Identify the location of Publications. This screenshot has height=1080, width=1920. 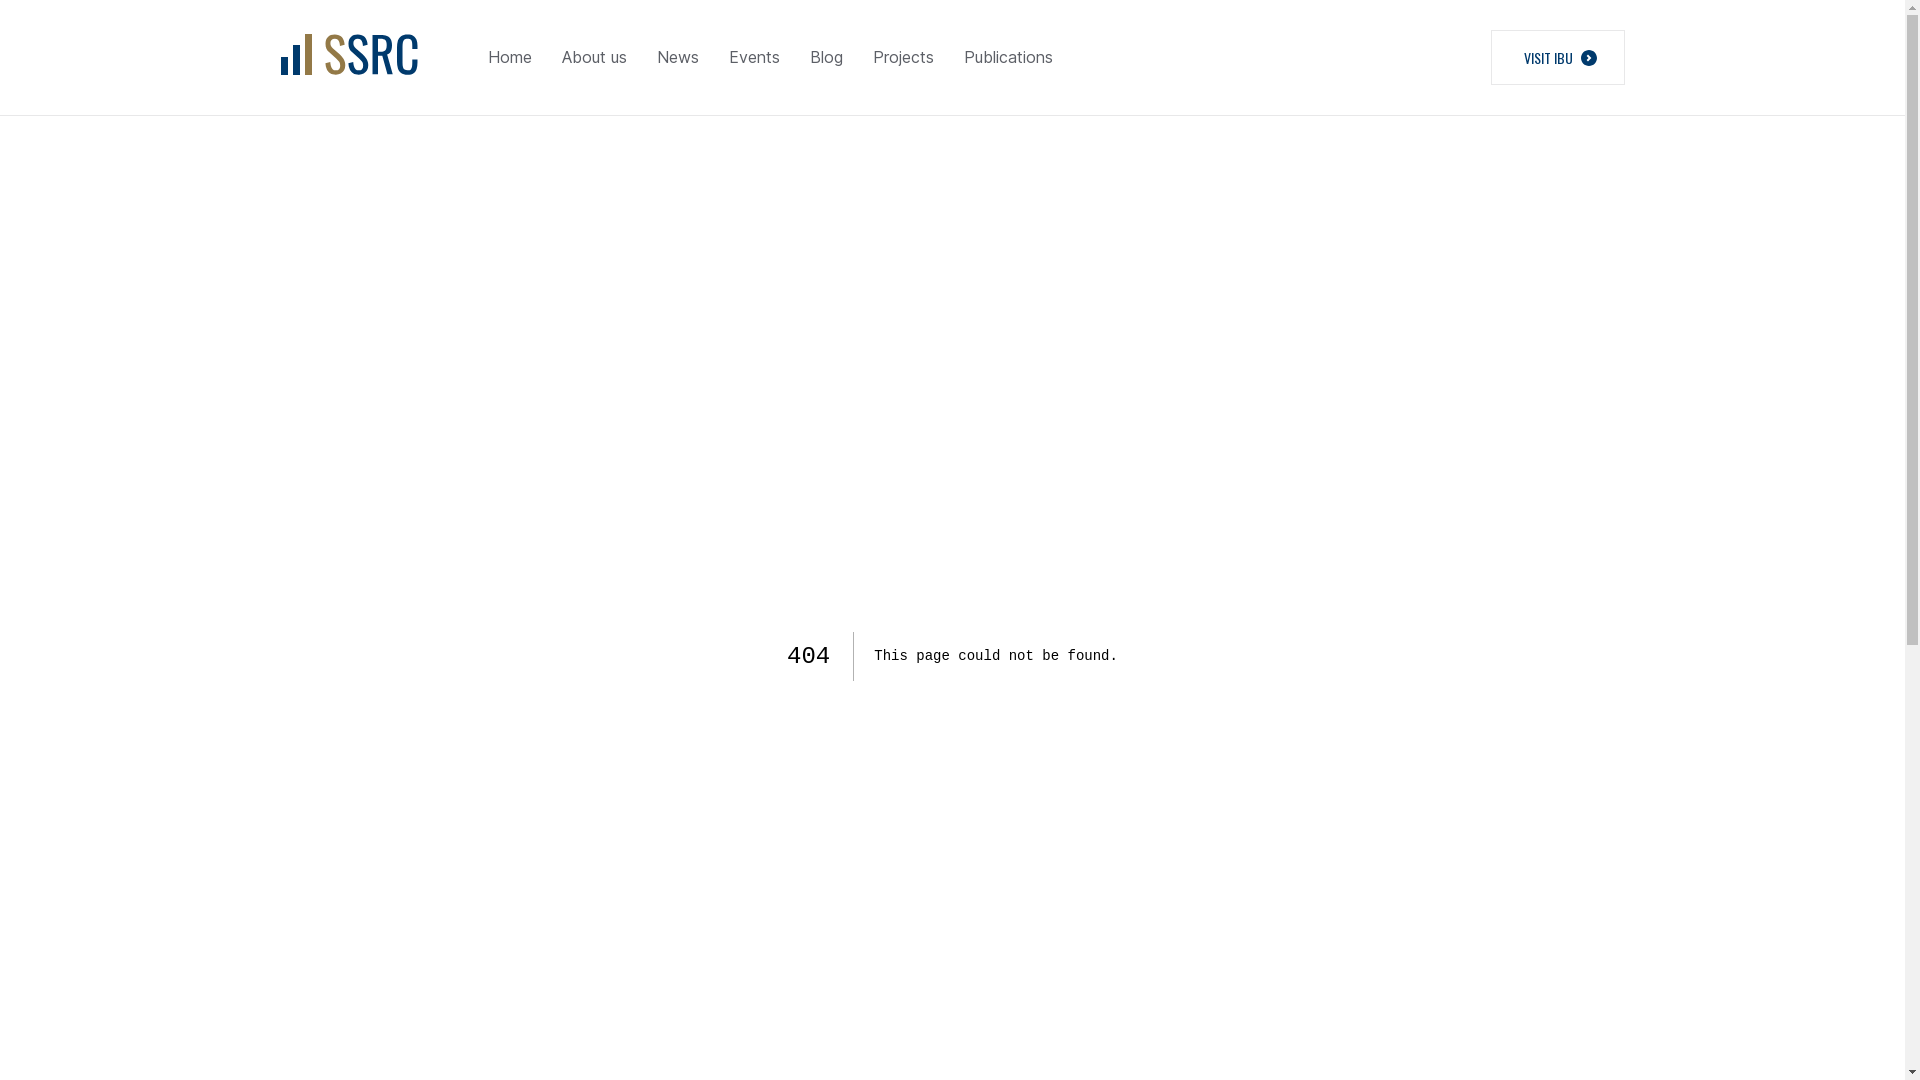
(1008, 58).